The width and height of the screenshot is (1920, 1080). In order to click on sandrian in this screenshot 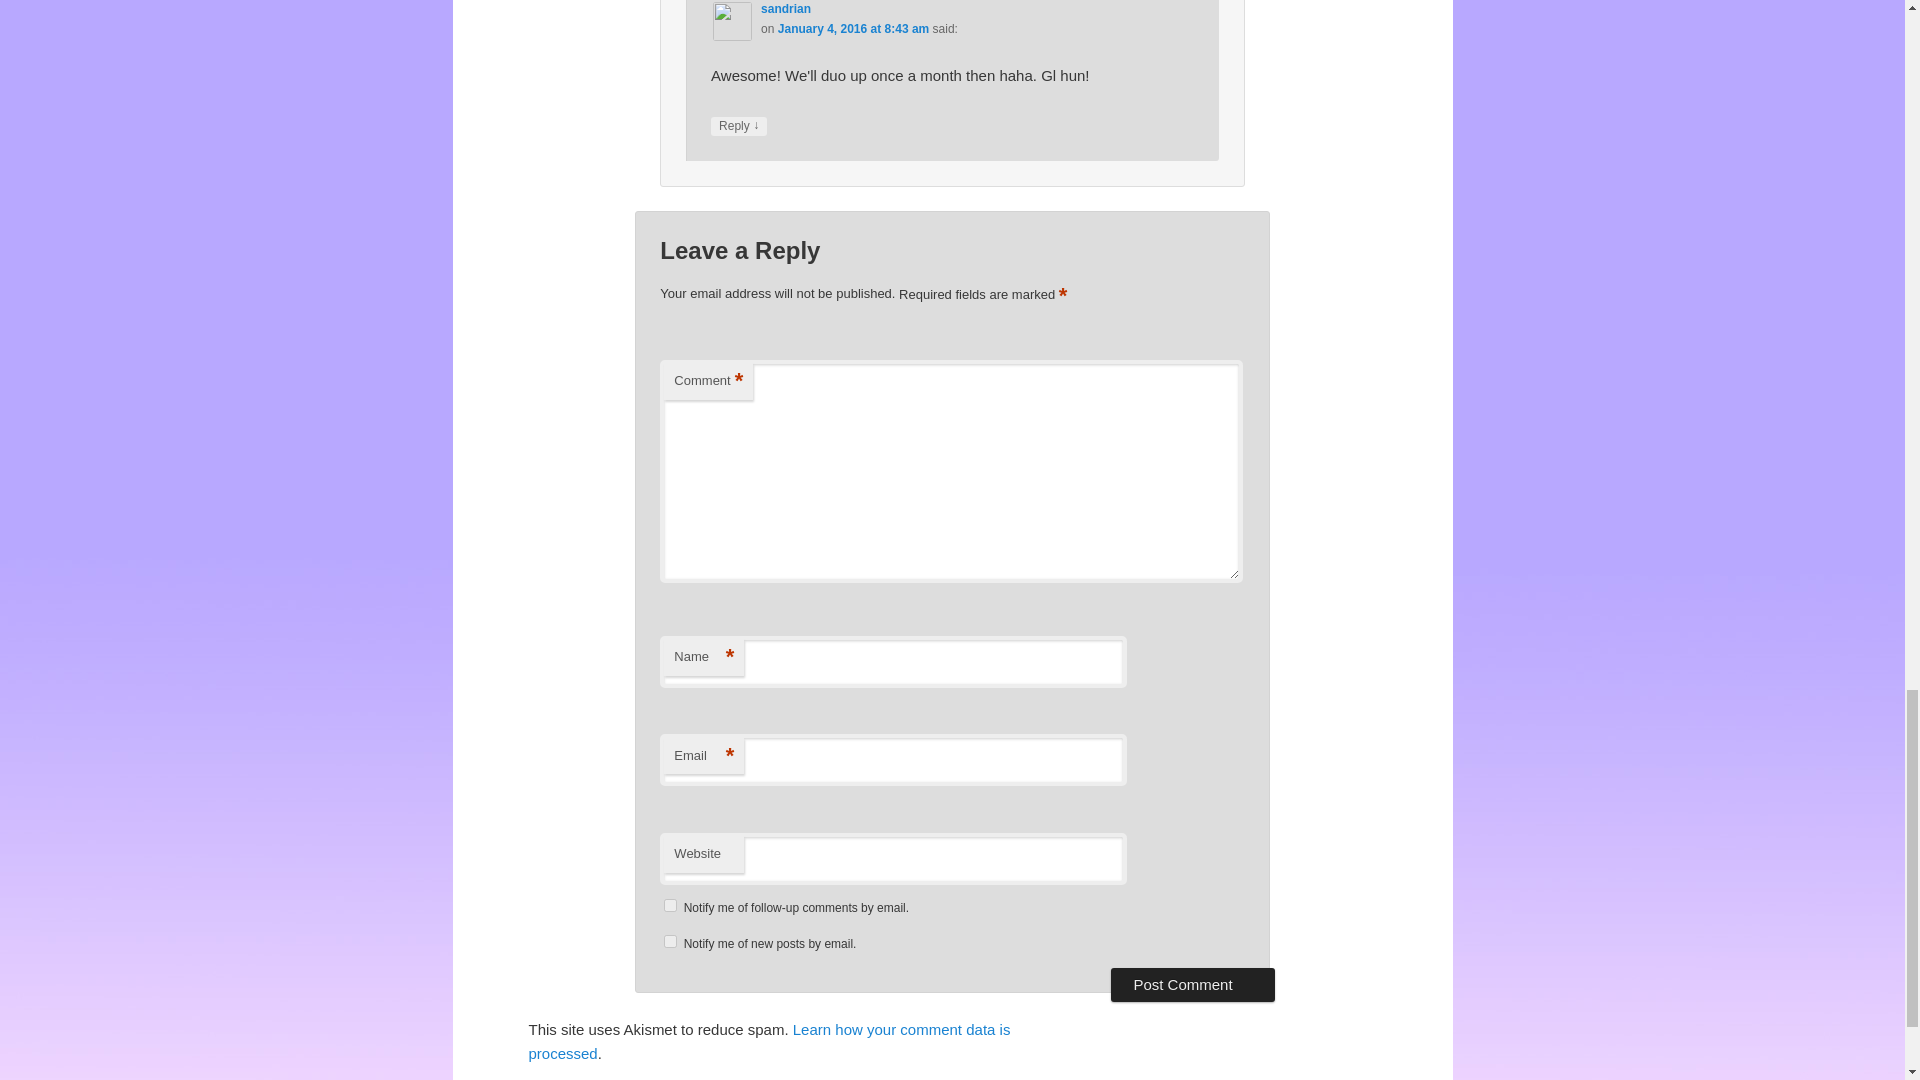, I will do `click(785, 9)`.